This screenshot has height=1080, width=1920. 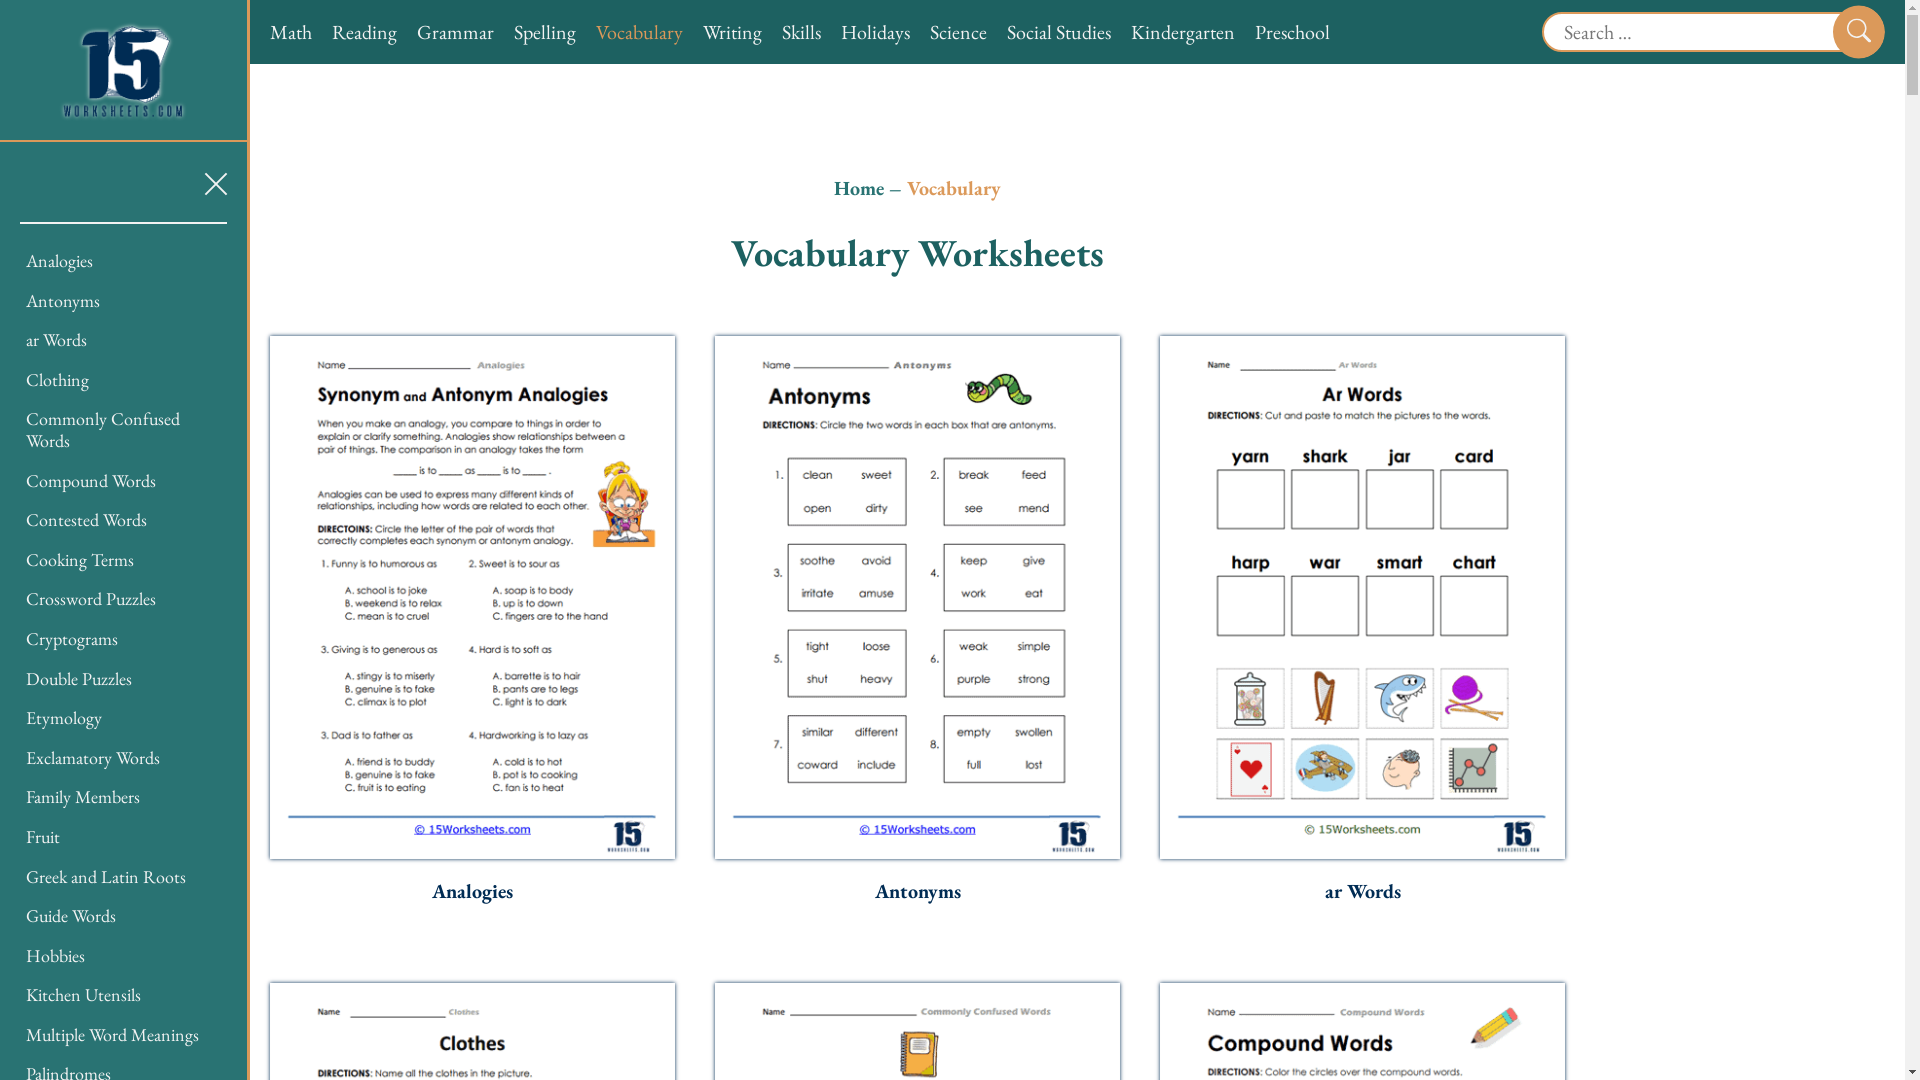 I want to click on Vocabulary, so click(x=640, y=32).